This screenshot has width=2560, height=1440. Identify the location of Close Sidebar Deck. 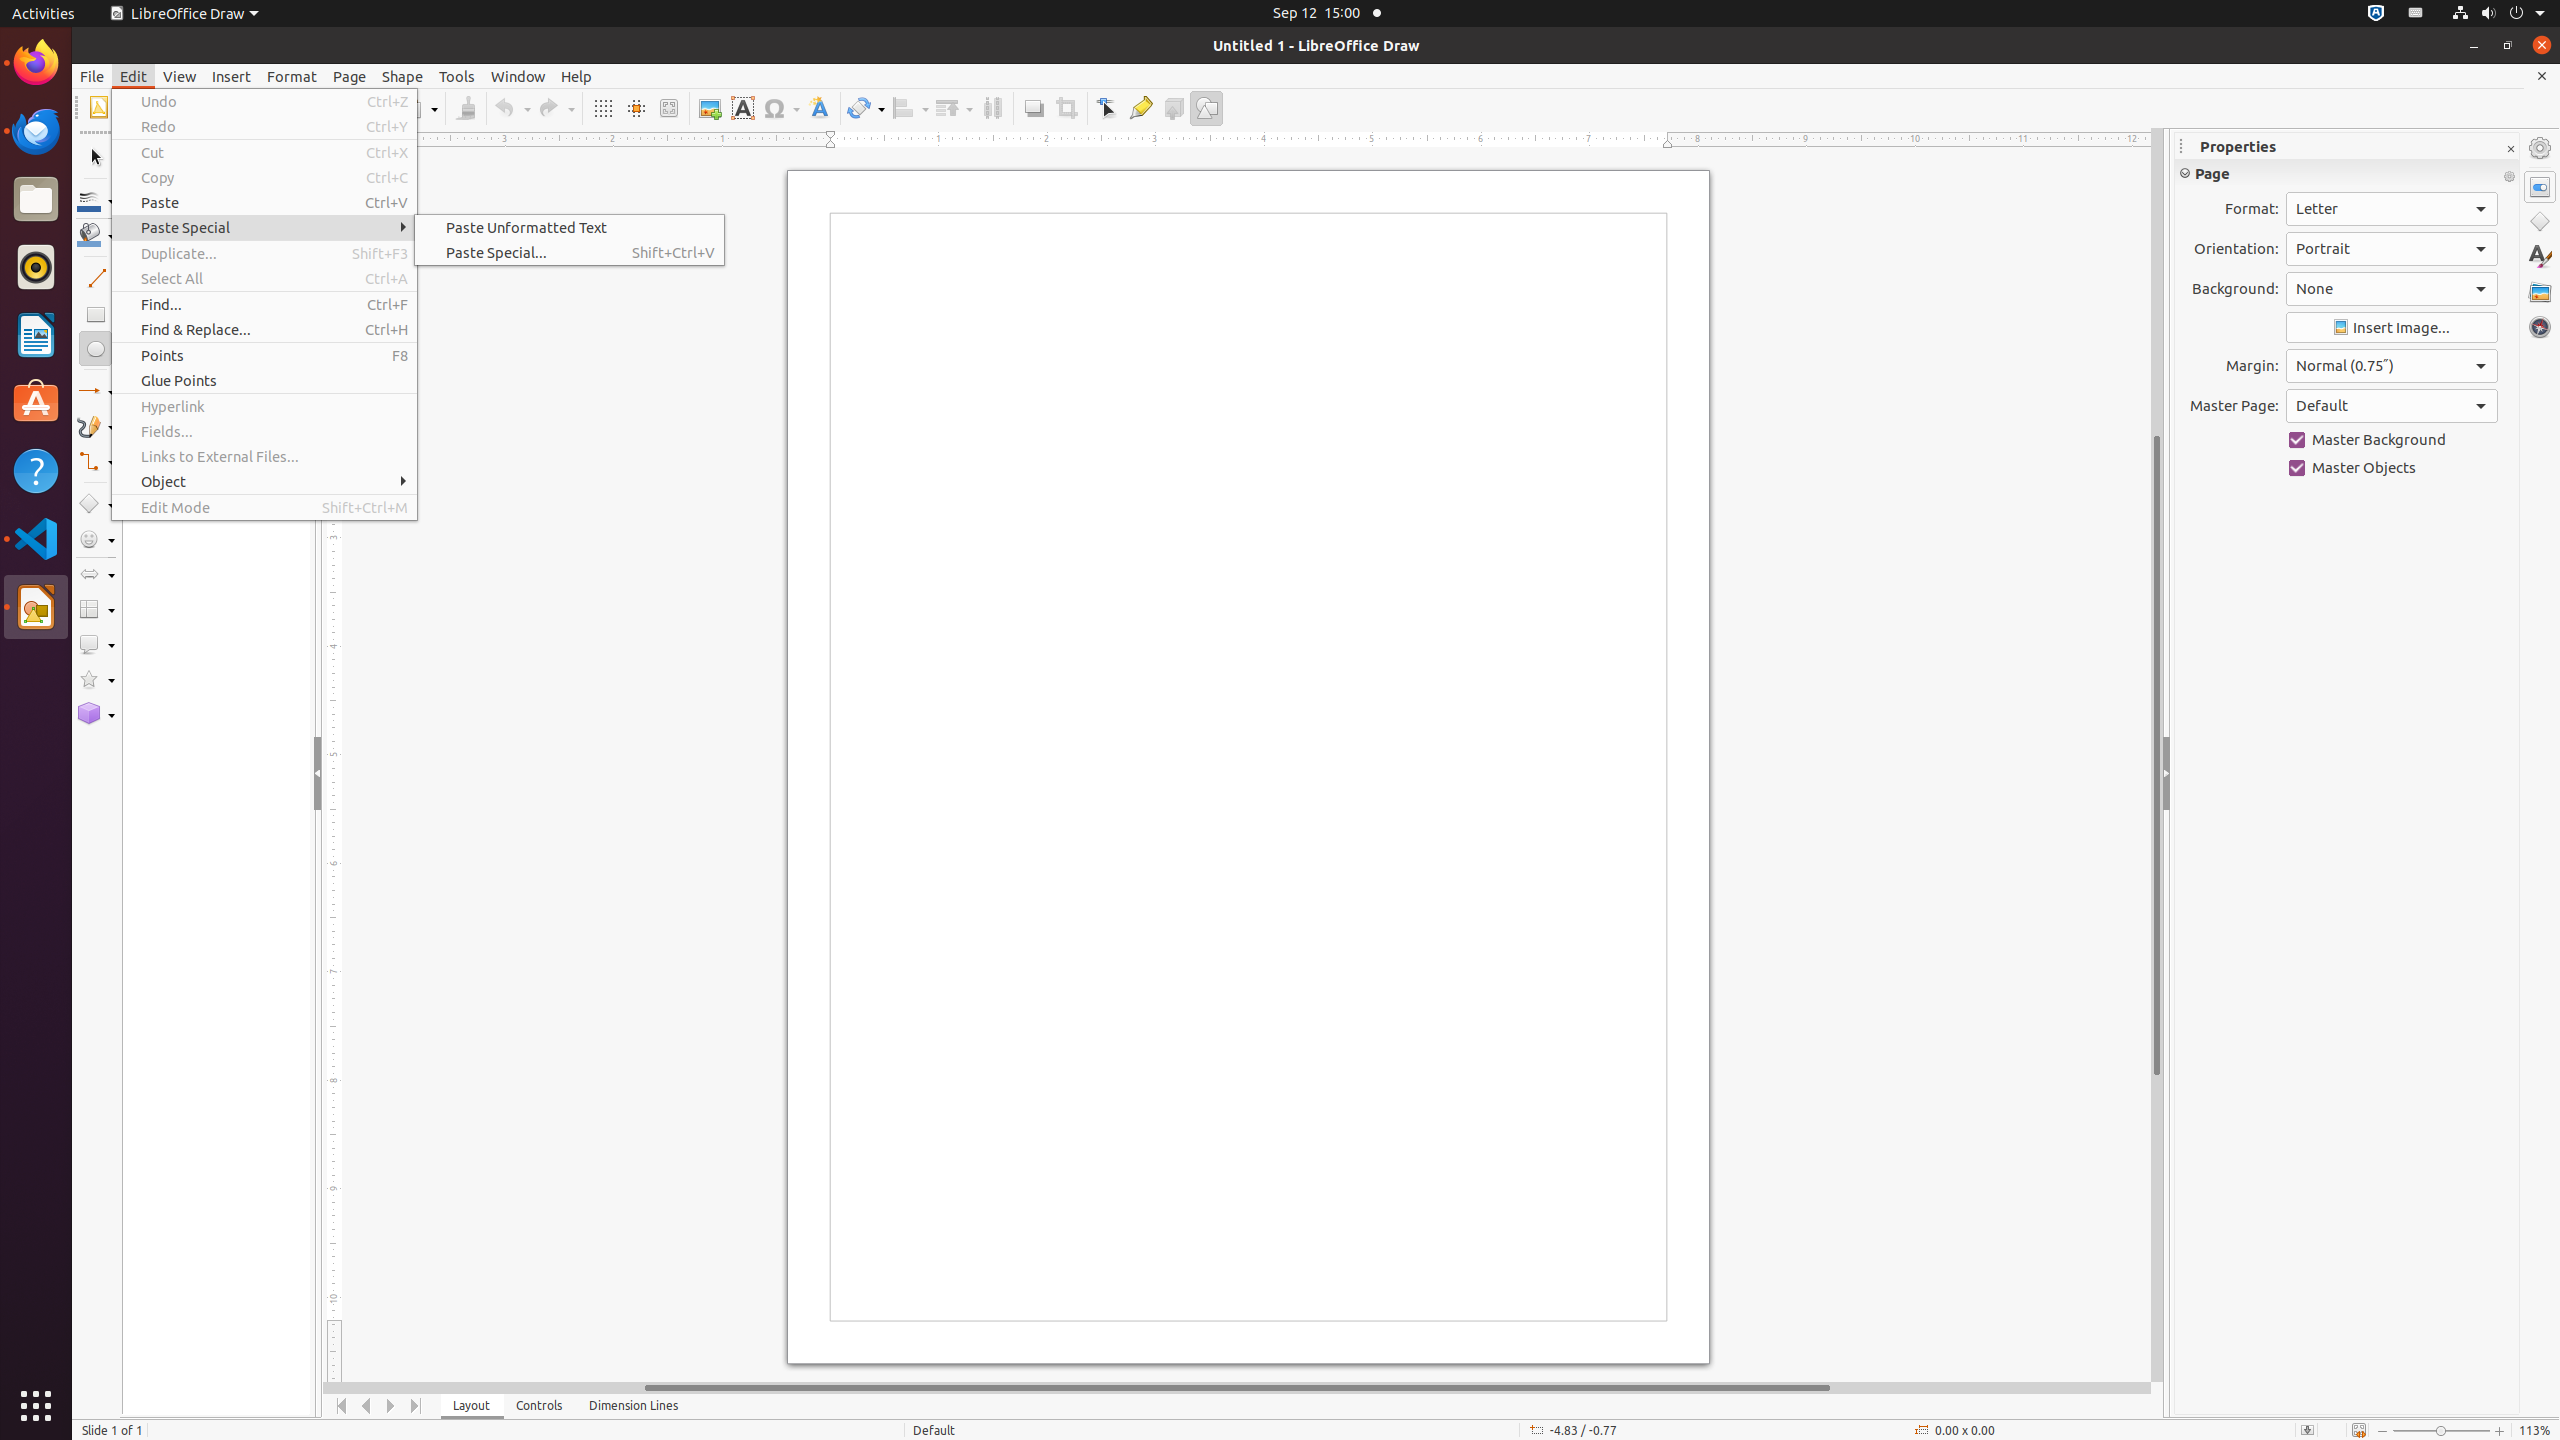
(2510, 150).